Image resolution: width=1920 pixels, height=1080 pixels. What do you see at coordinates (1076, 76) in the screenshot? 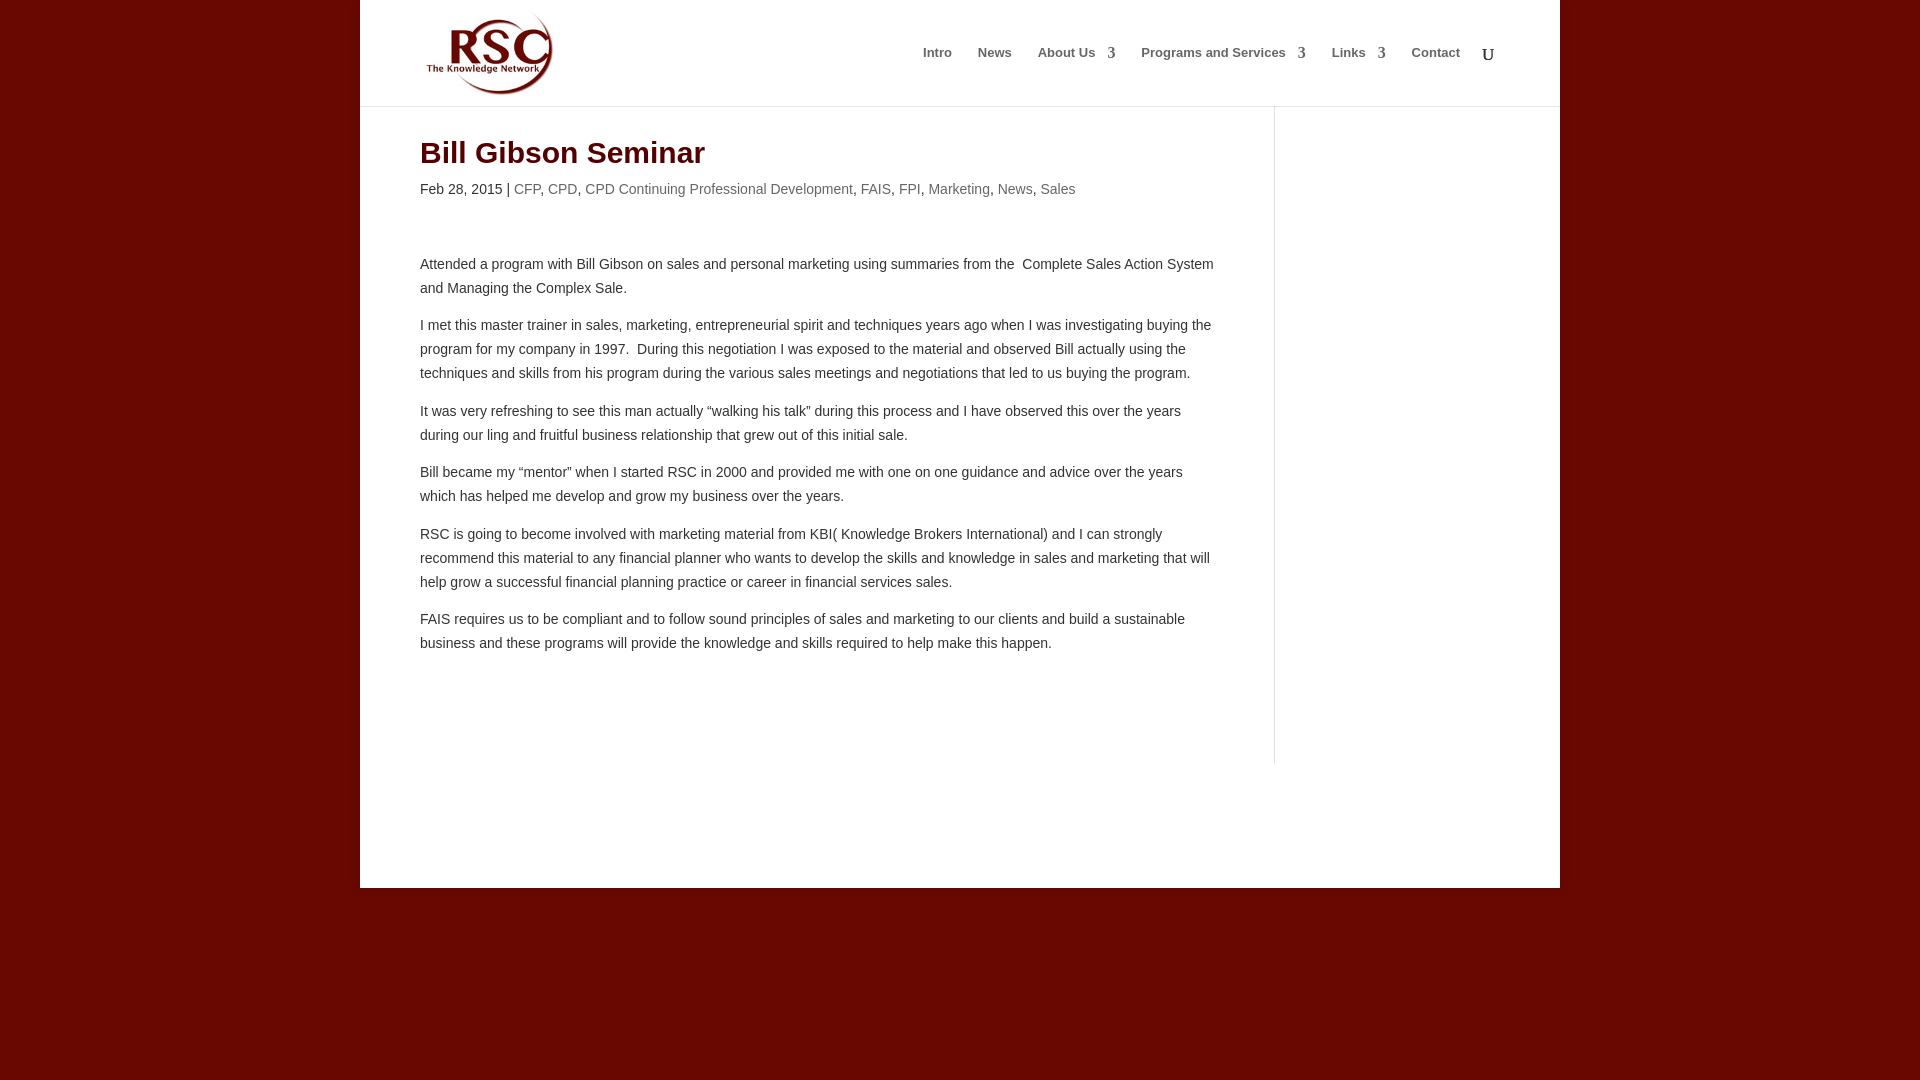
I see `About Us` at bounding box center [1076, 76].